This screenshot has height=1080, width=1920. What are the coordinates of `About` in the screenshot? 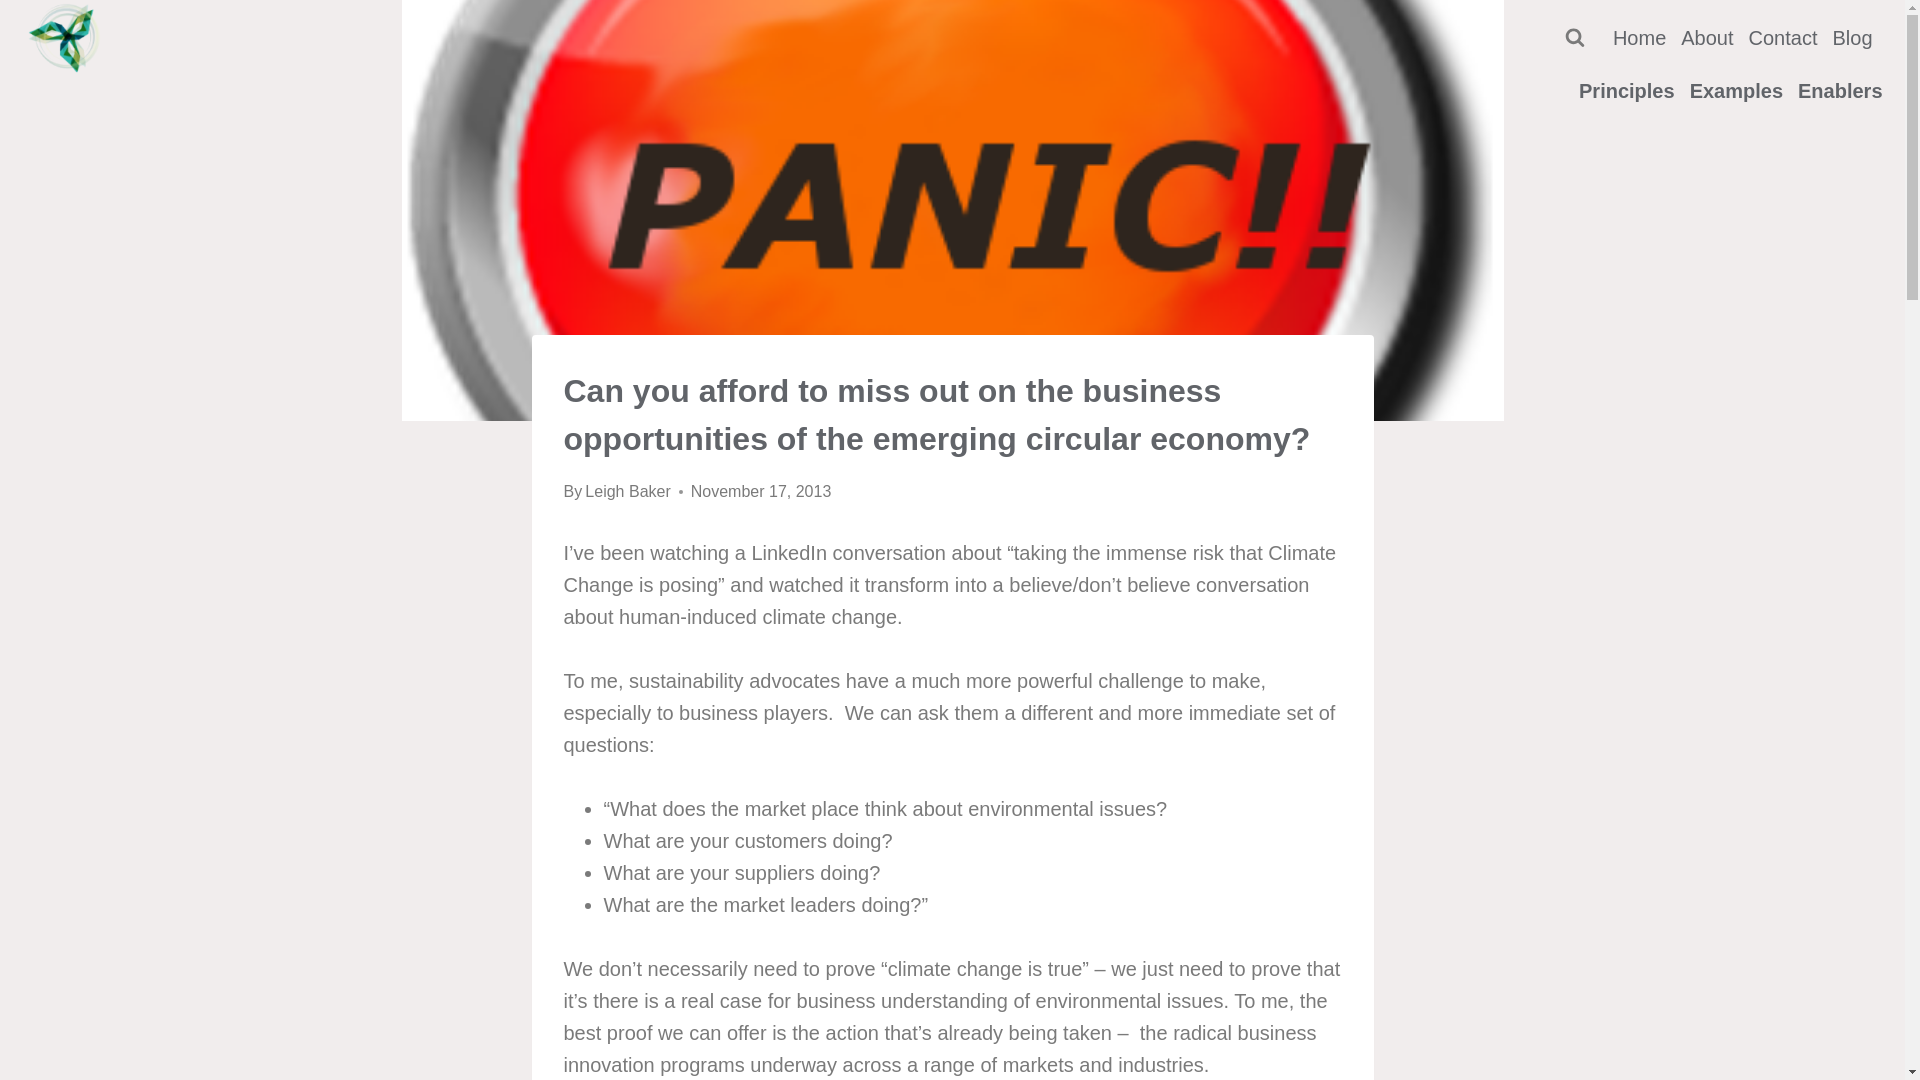 It's located at (1708, 38).